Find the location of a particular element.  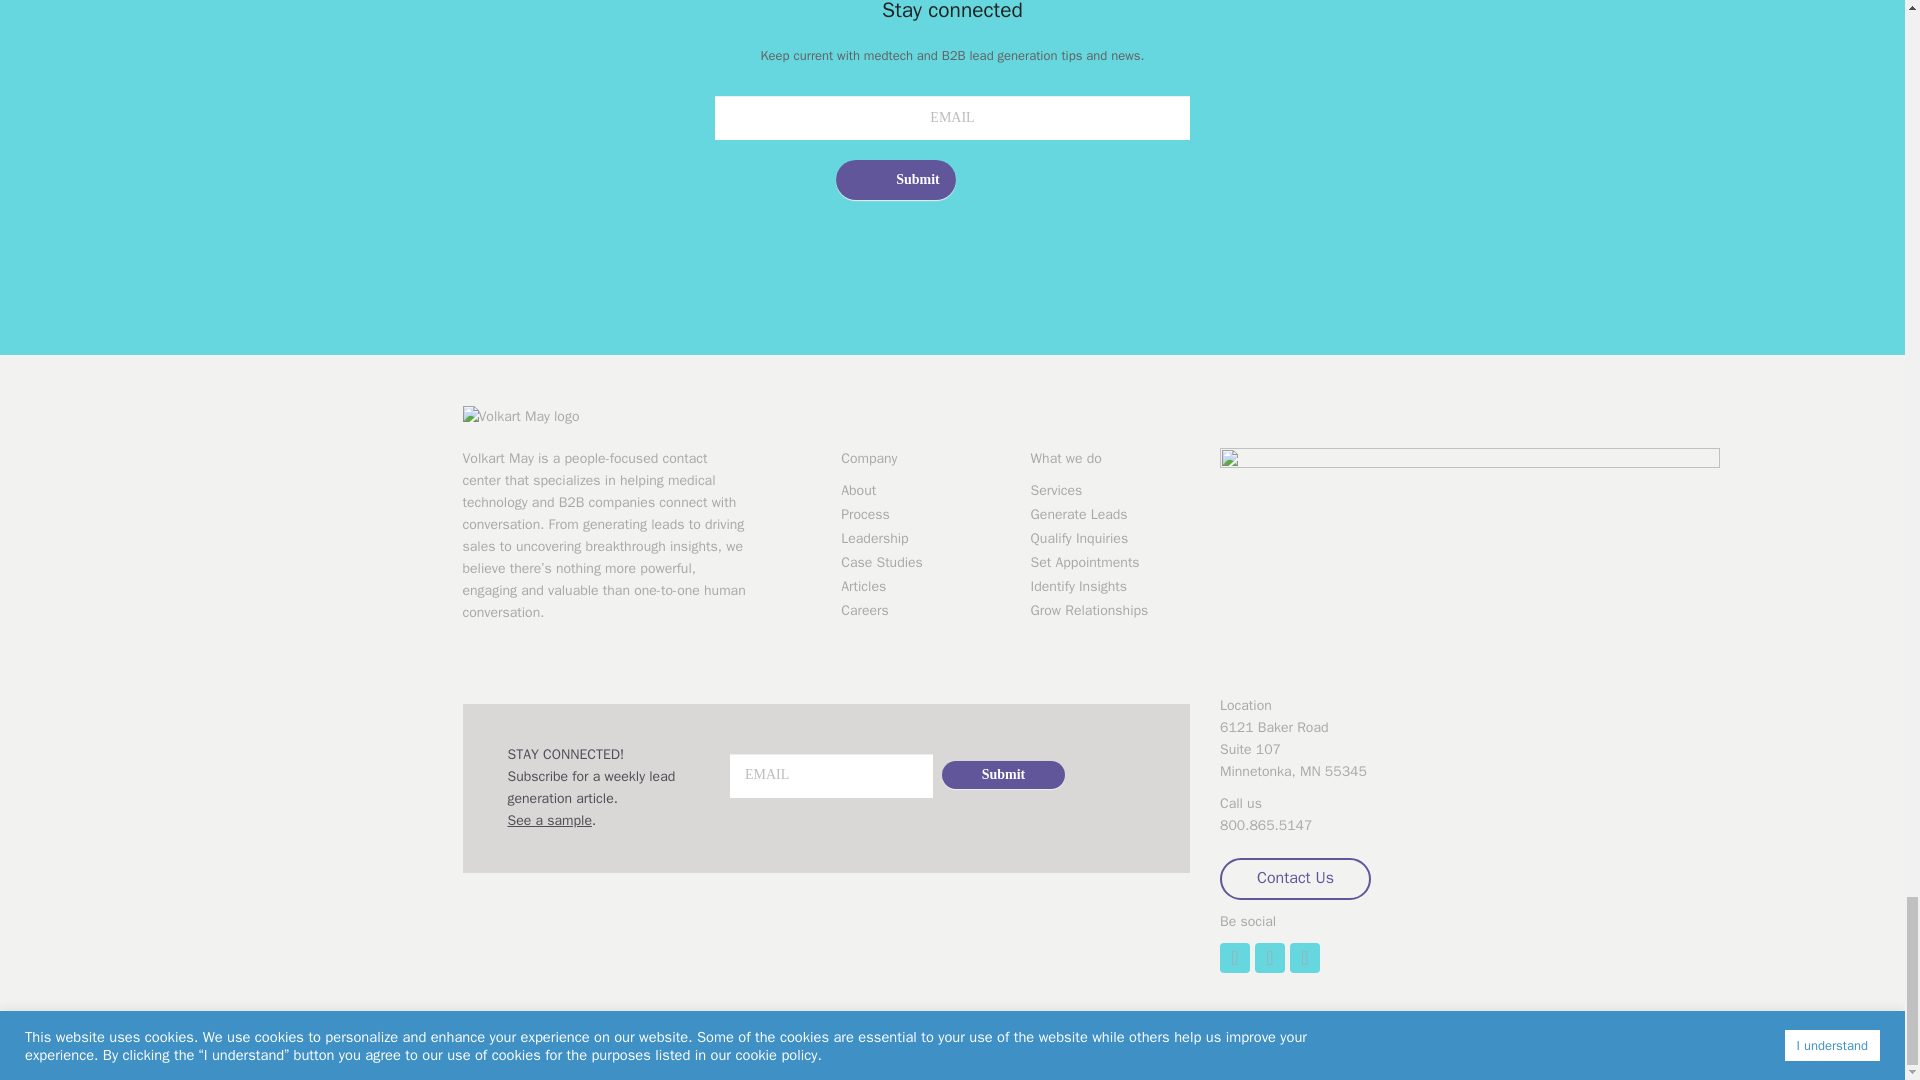

LinkedIn is located at coordinates (1234, 958).